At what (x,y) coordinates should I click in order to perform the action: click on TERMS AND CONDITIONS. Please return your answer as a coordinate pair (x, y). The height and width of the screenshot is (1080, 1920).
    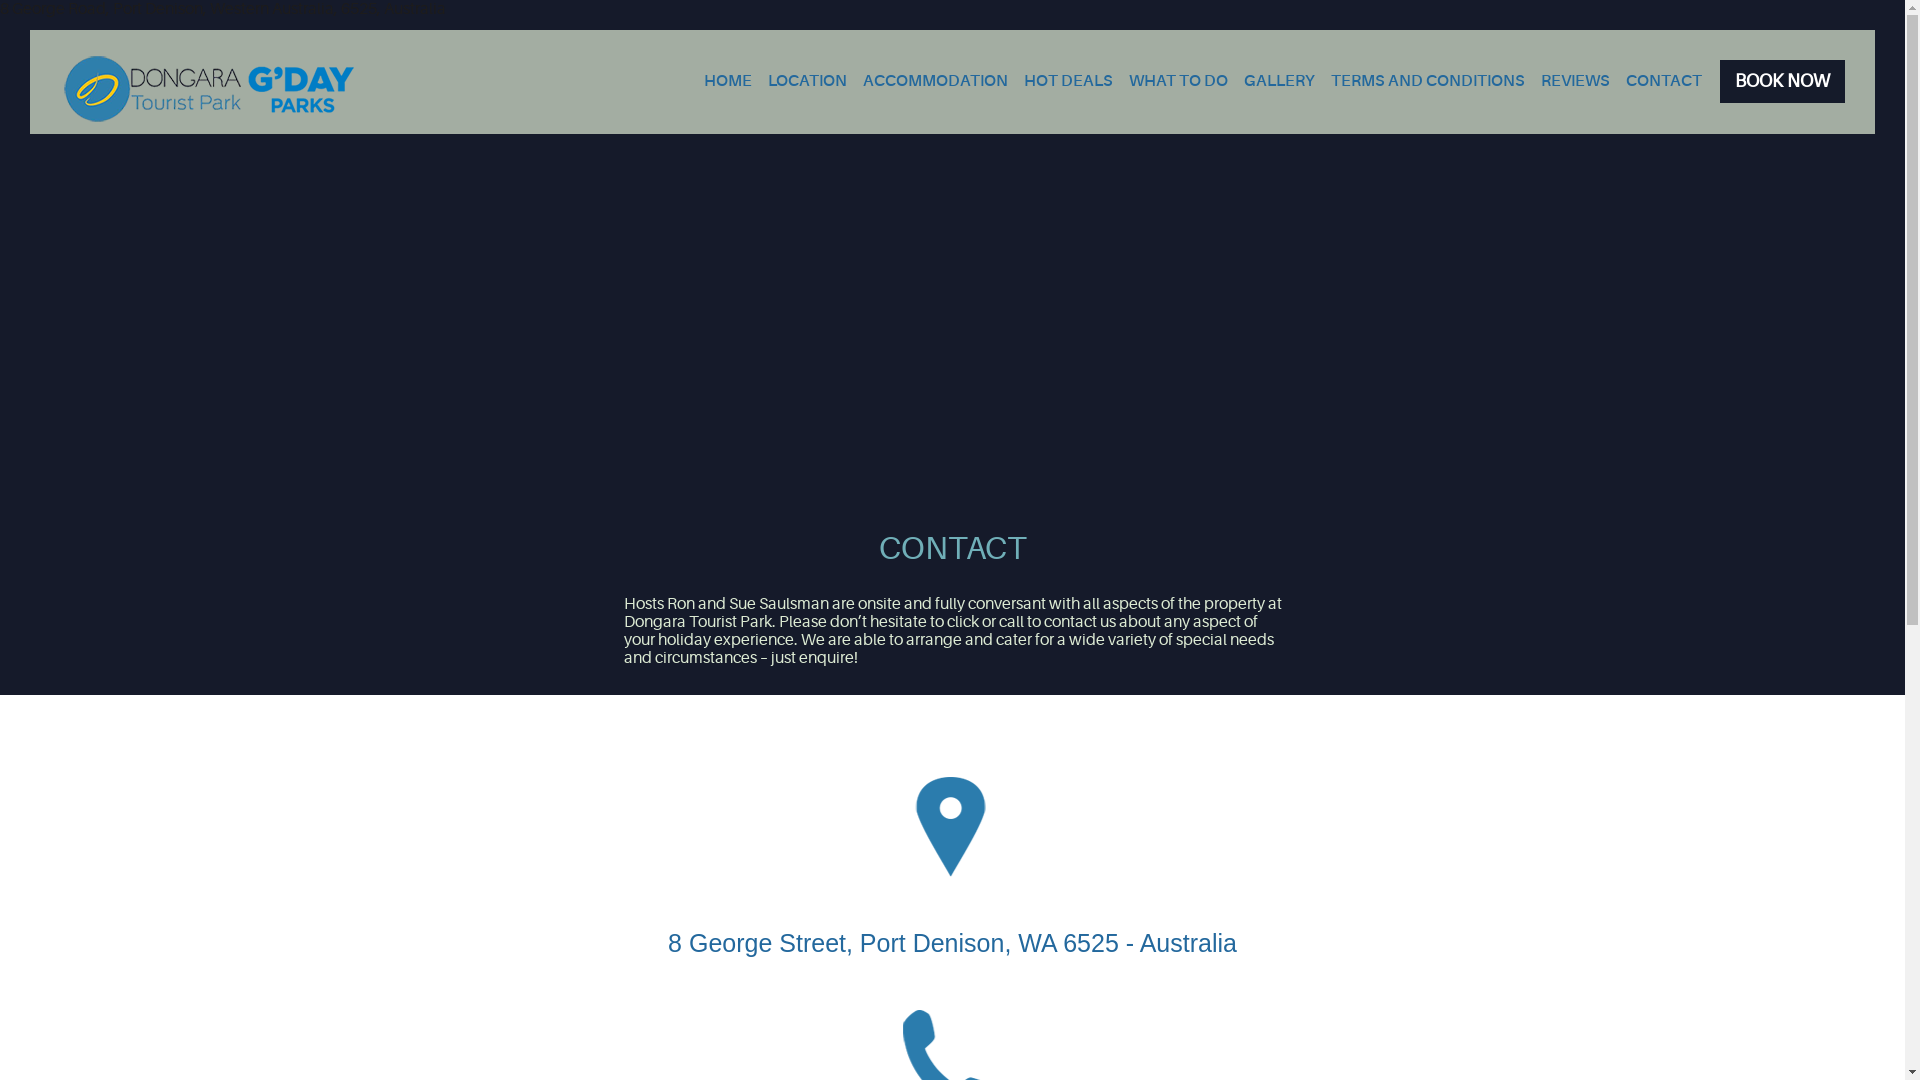
    Looking at the image, I should click on (1428, 81).